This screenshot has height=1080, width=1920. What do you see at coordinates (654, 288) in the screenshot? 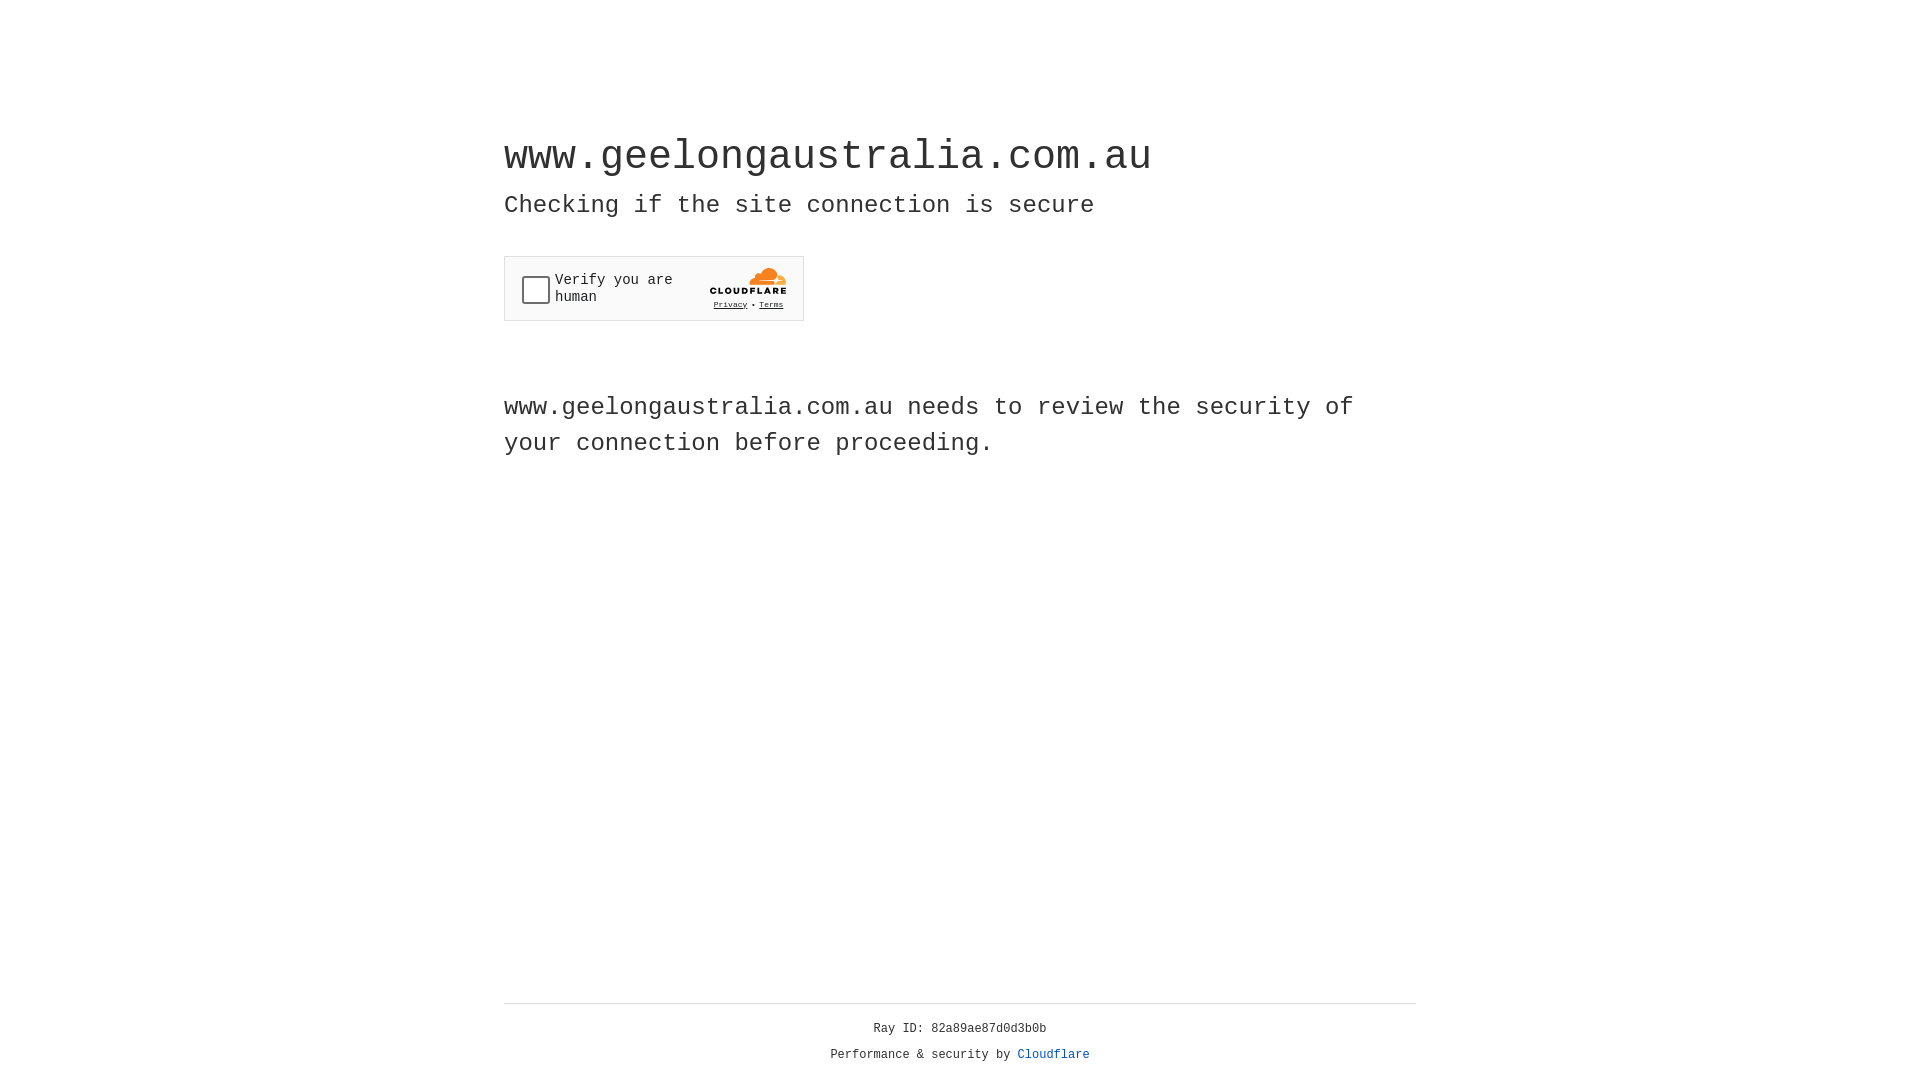
I see `Widget containing a Cloudflare security challenge` at bounding box center [654, 288].